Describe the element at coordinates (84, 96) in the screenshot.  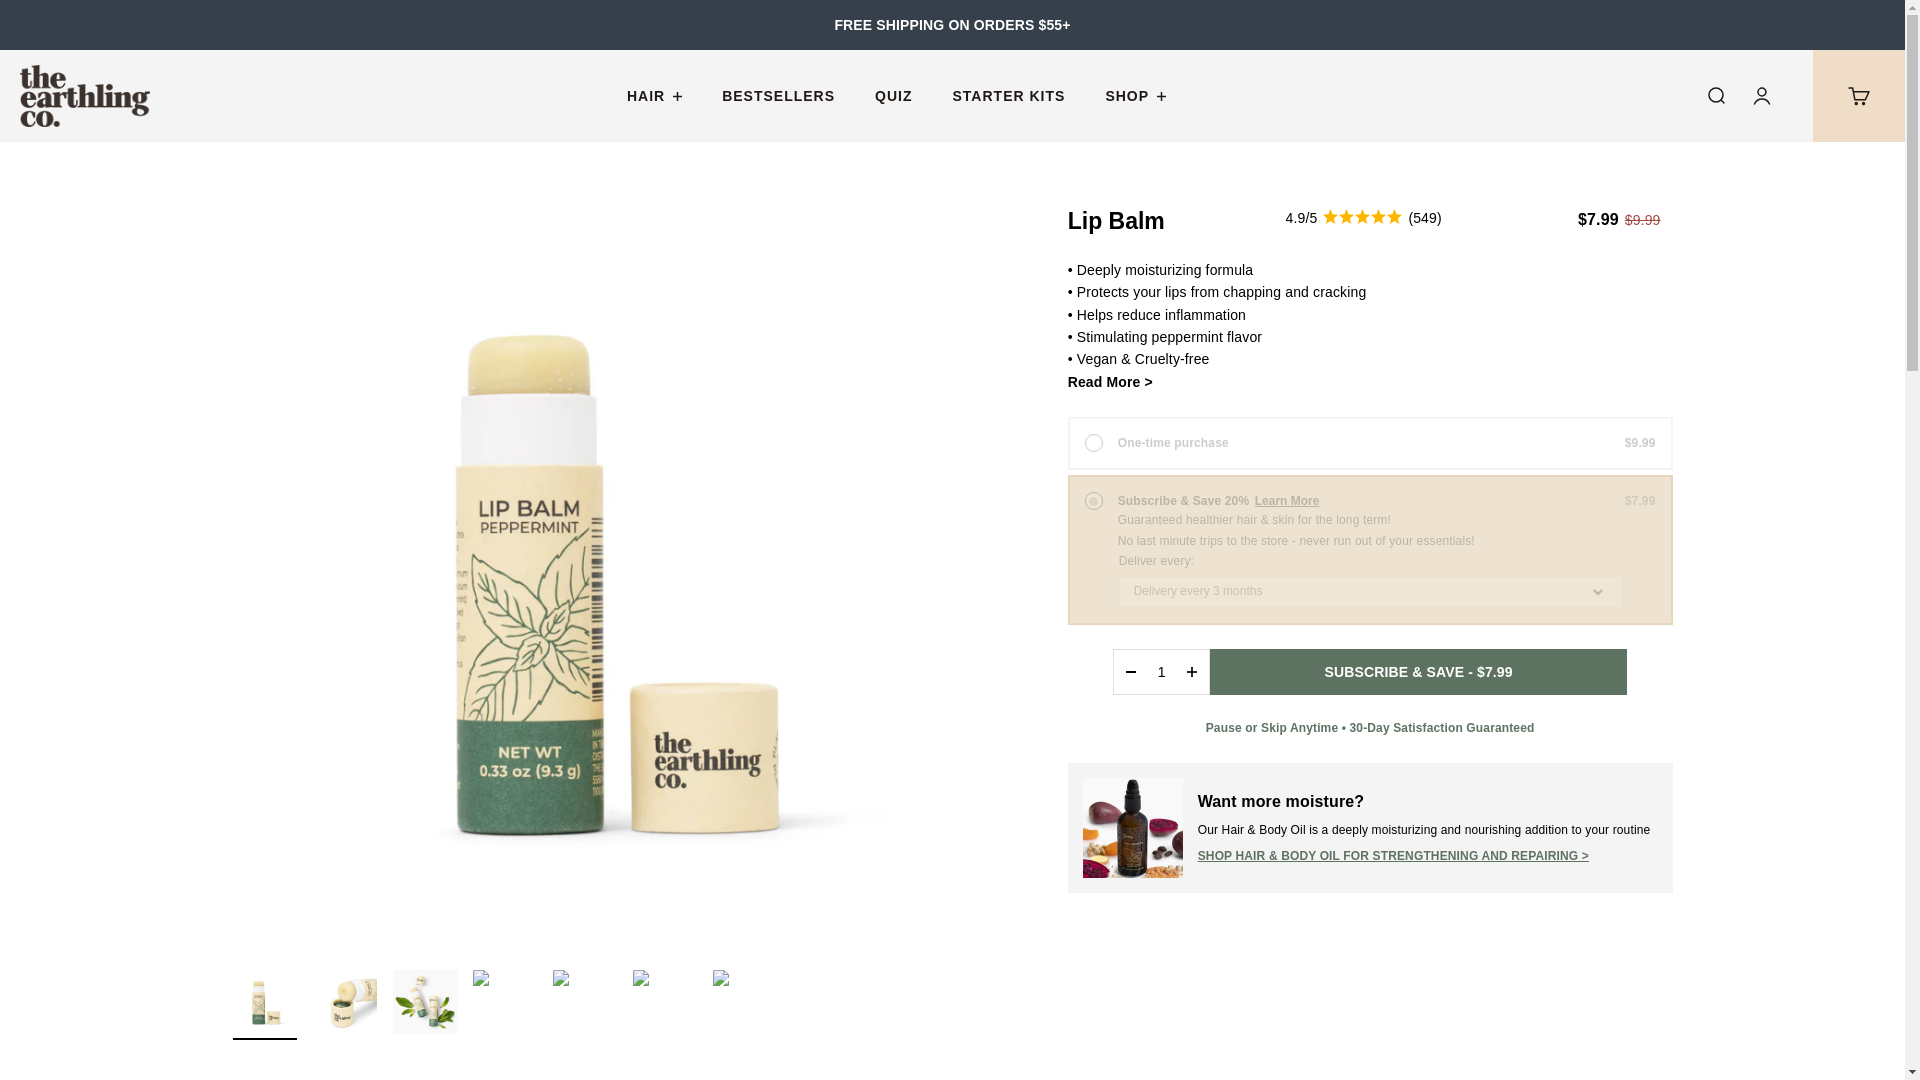
I see `The Earthling Co.` at that location.